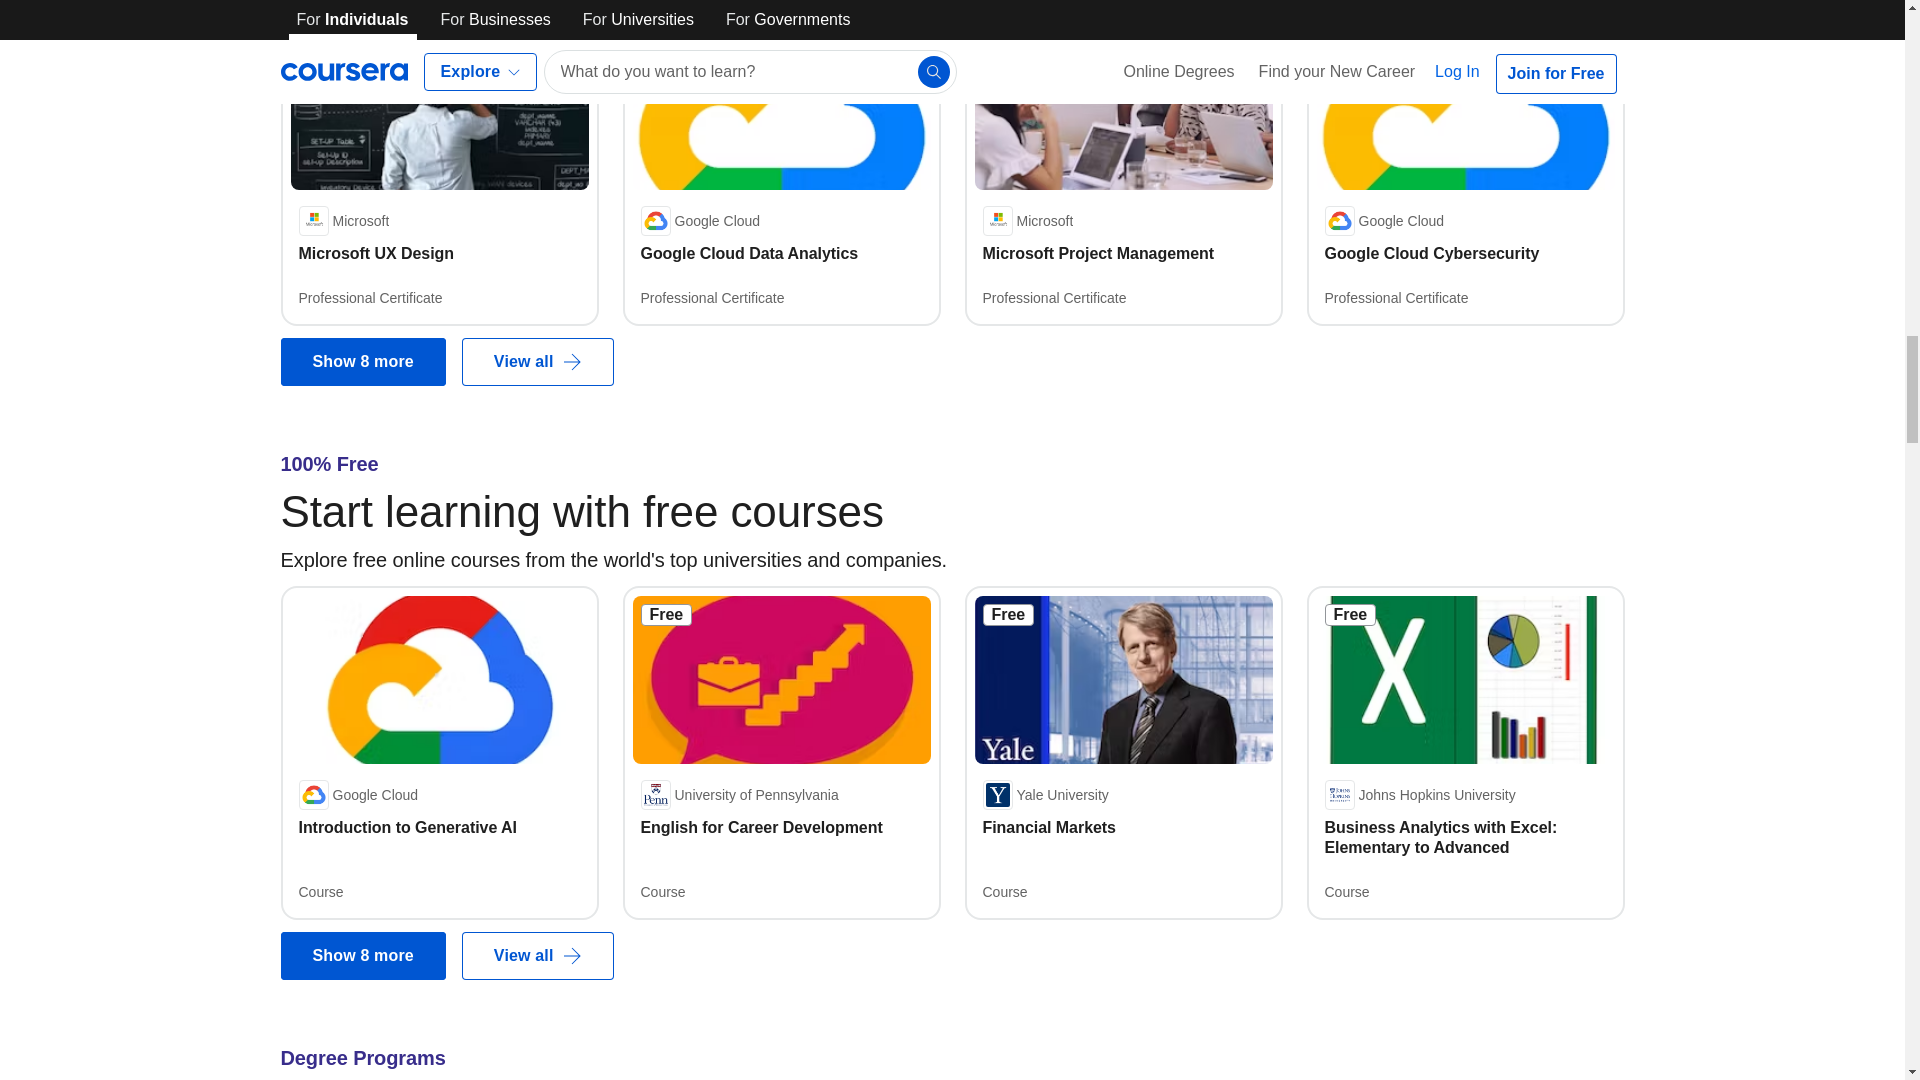 Image resolution: width=1920 pixels, height=1080 pixels. What do you see at coordinates (358, 794) in the screenshot?
I see `Google Cloud` at bounding box center [358, 794].